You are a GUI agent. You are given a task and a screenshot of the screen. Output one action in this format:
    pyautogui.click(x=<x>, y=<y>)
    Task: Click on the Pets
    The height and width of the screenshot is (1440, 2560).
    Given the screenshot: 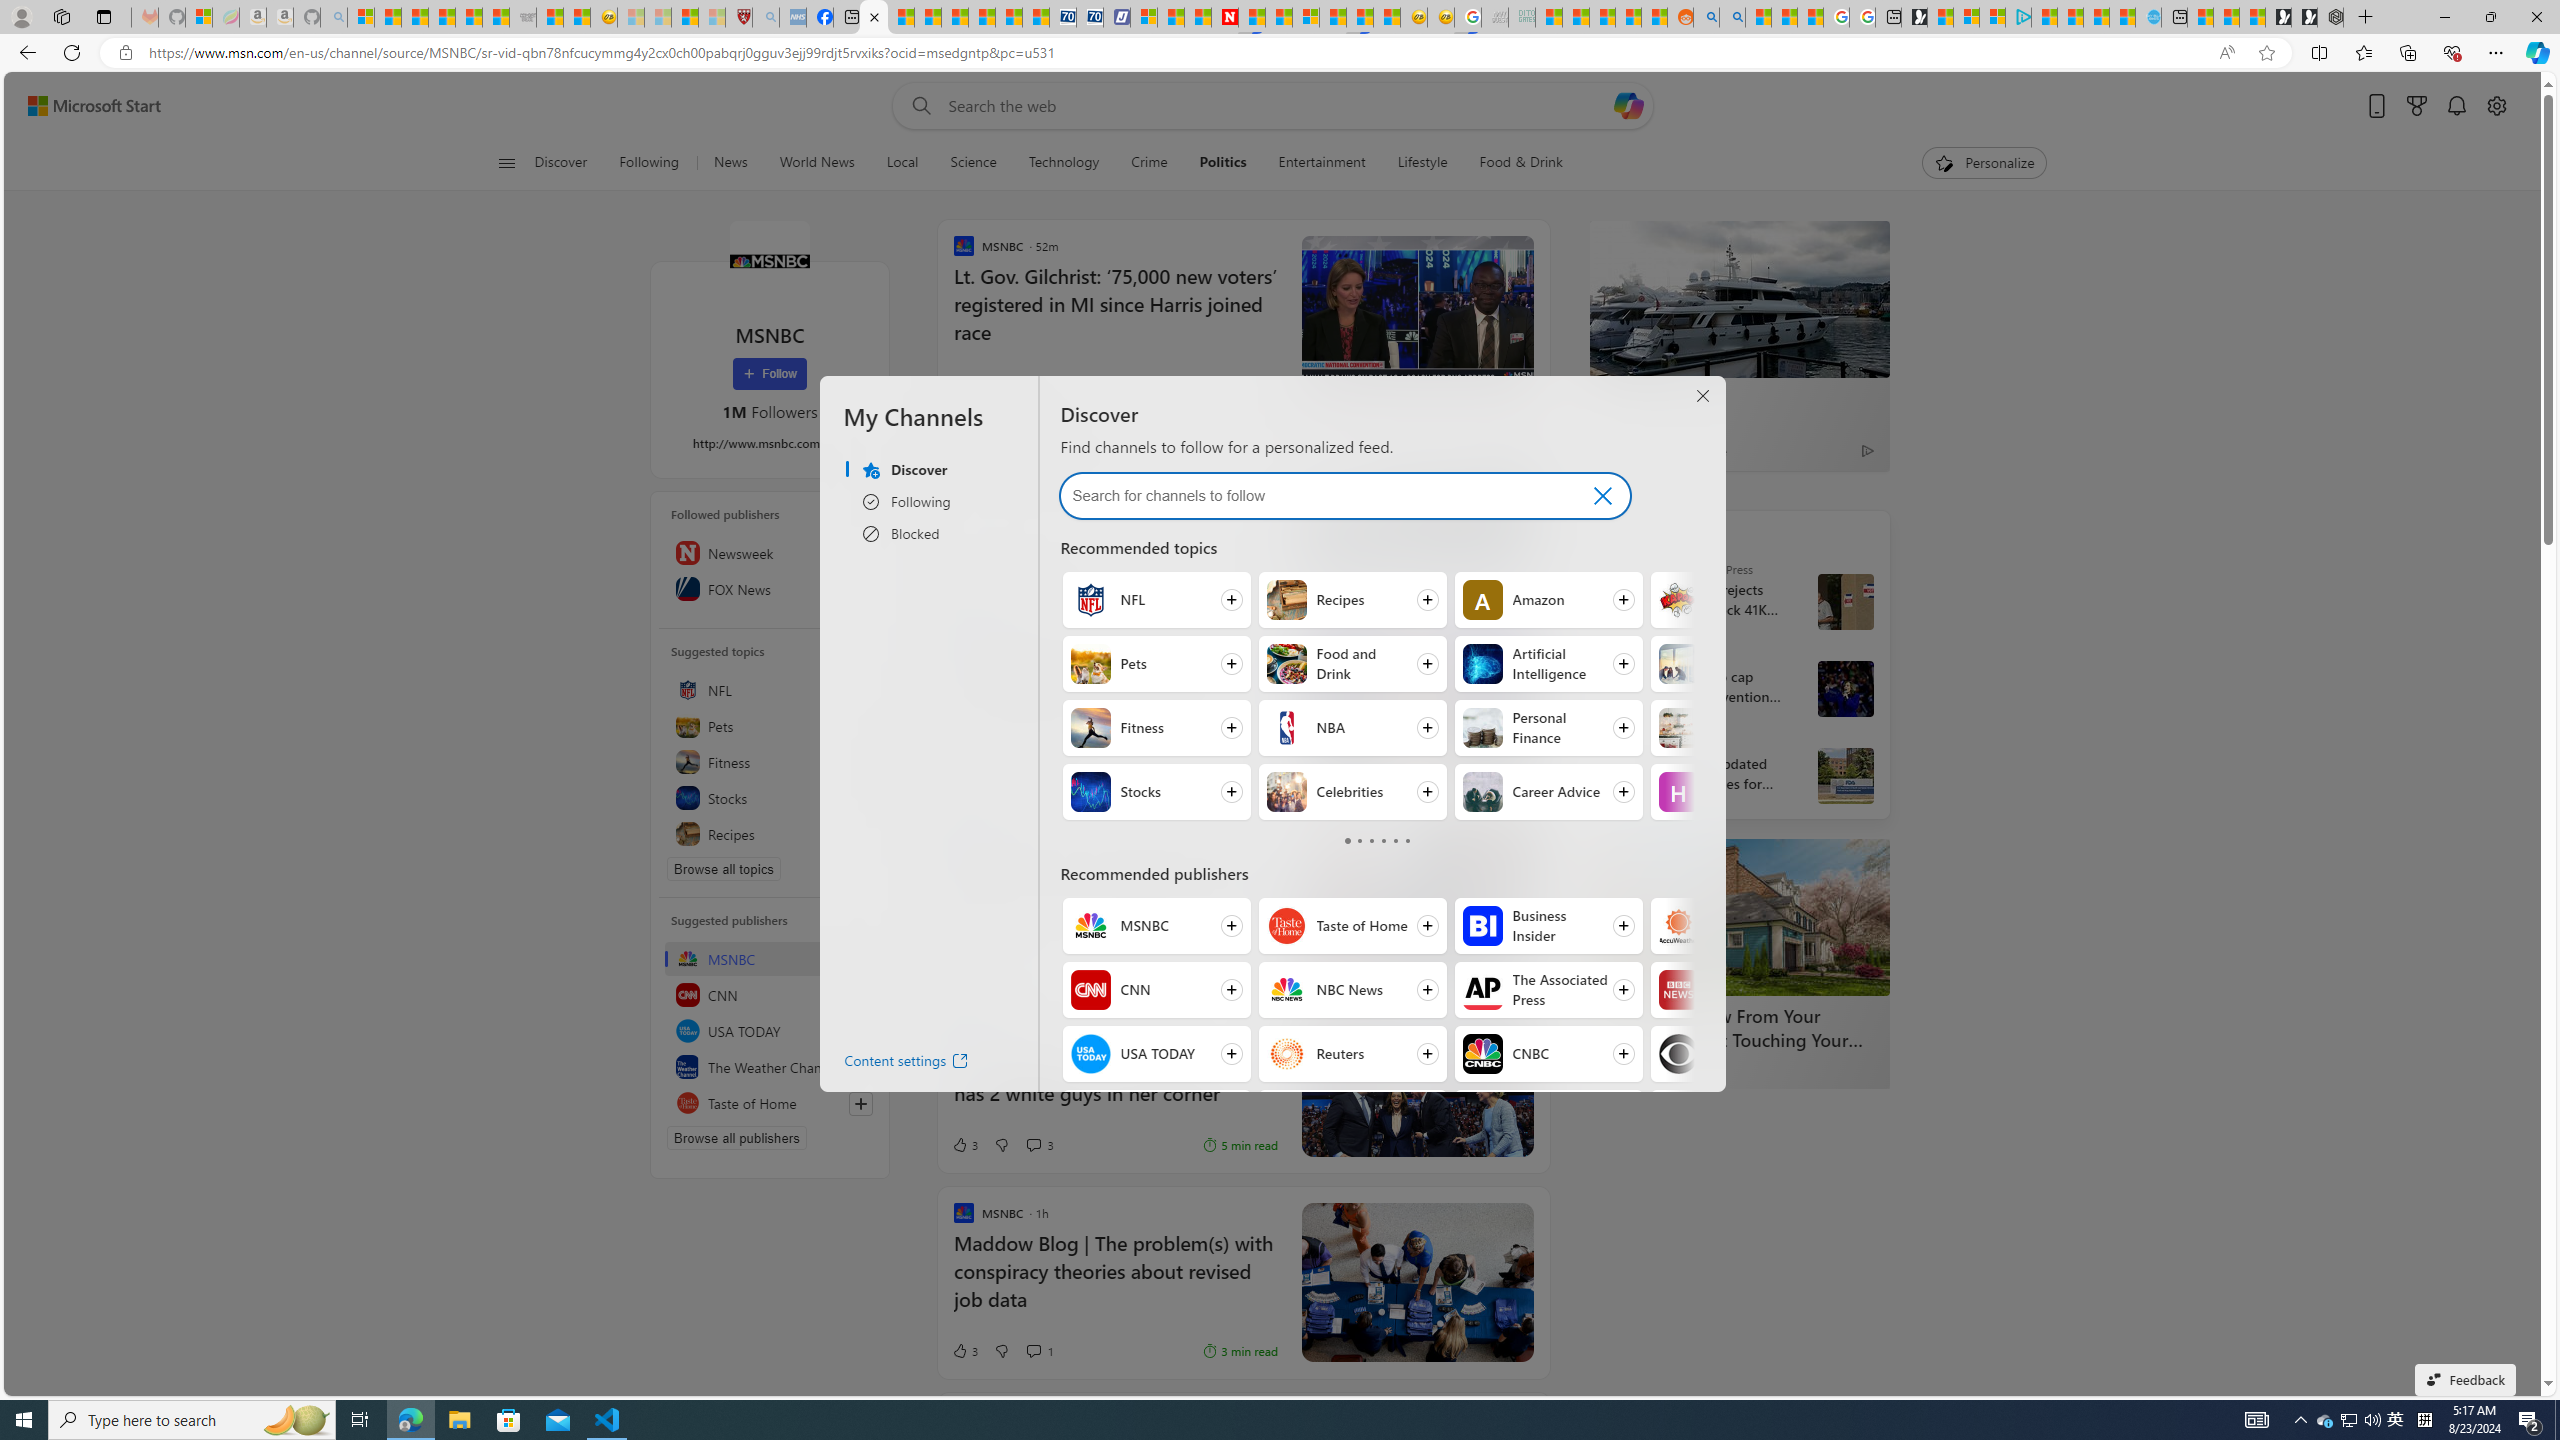 What is the action you would take?
    pyautogui.click(x=770, y=726)
    